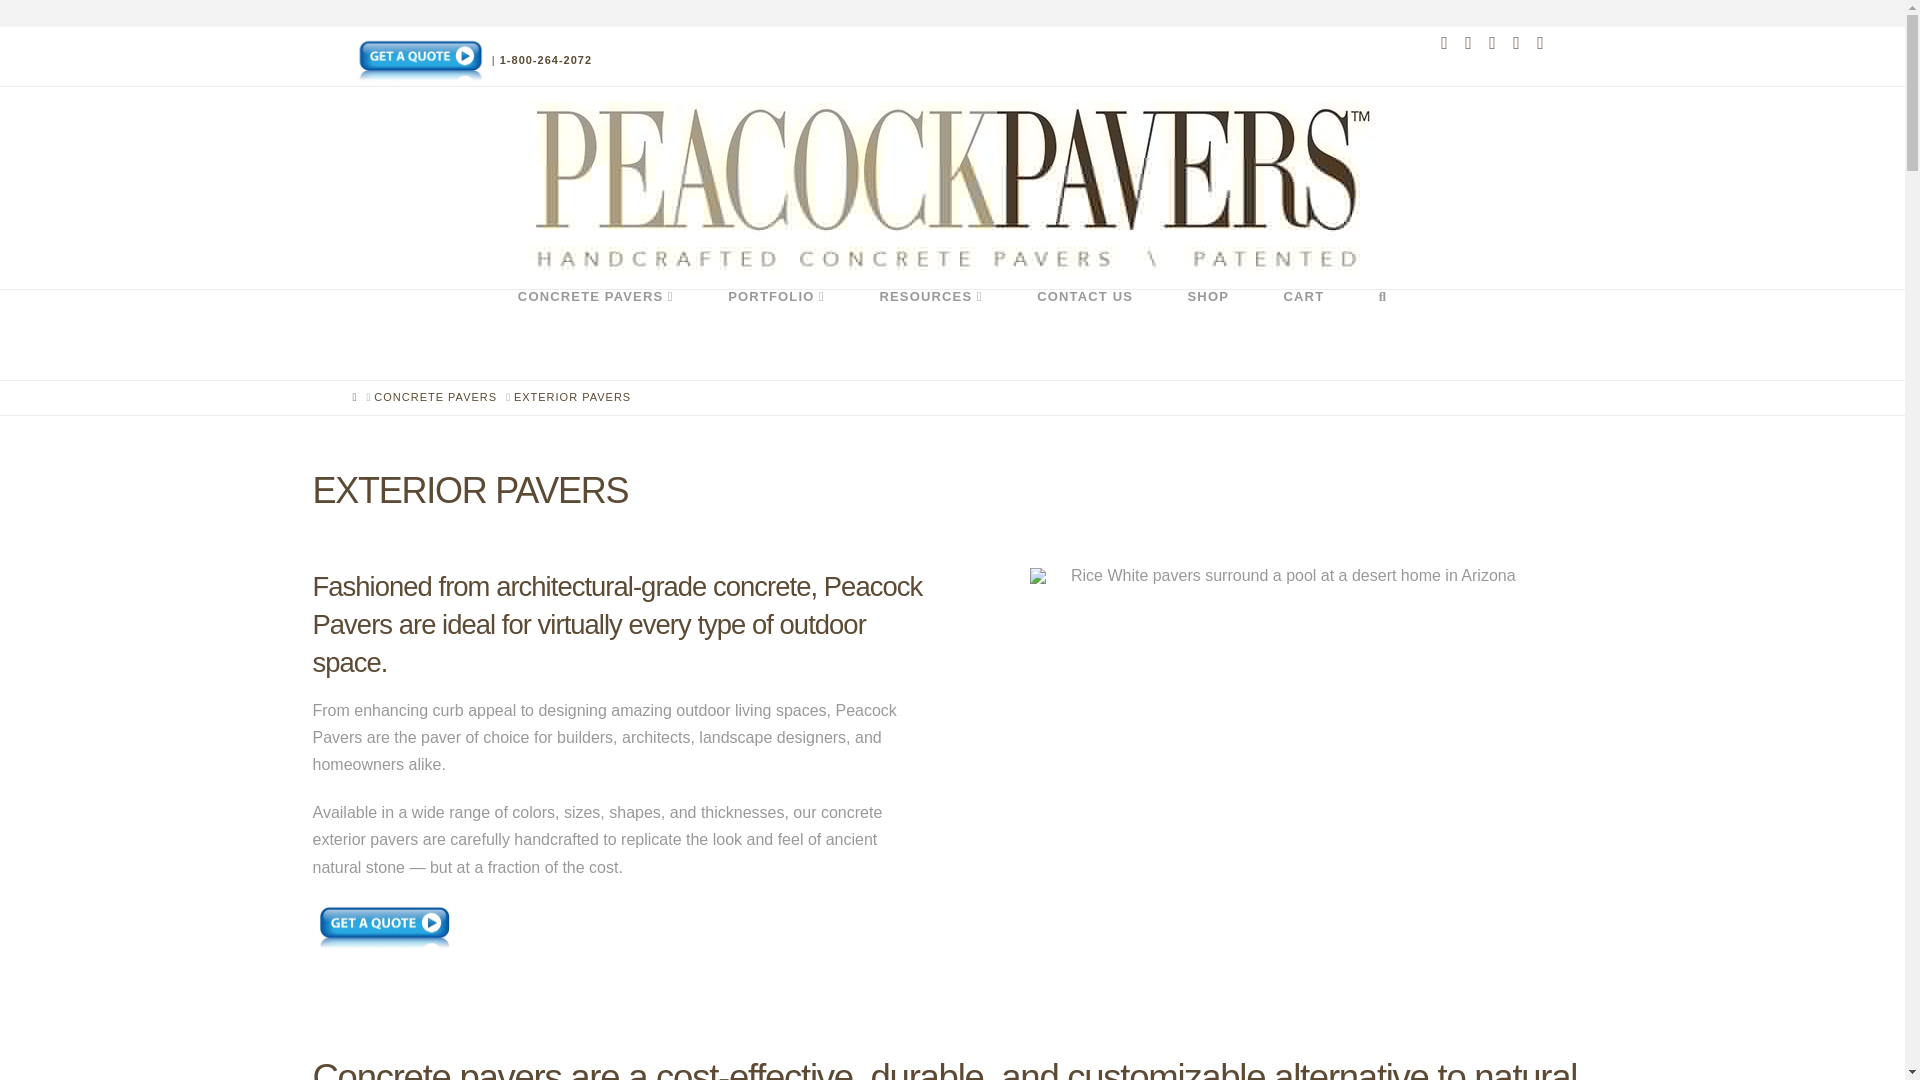  I want to click on PORTFOLIO, so click(776, 335).